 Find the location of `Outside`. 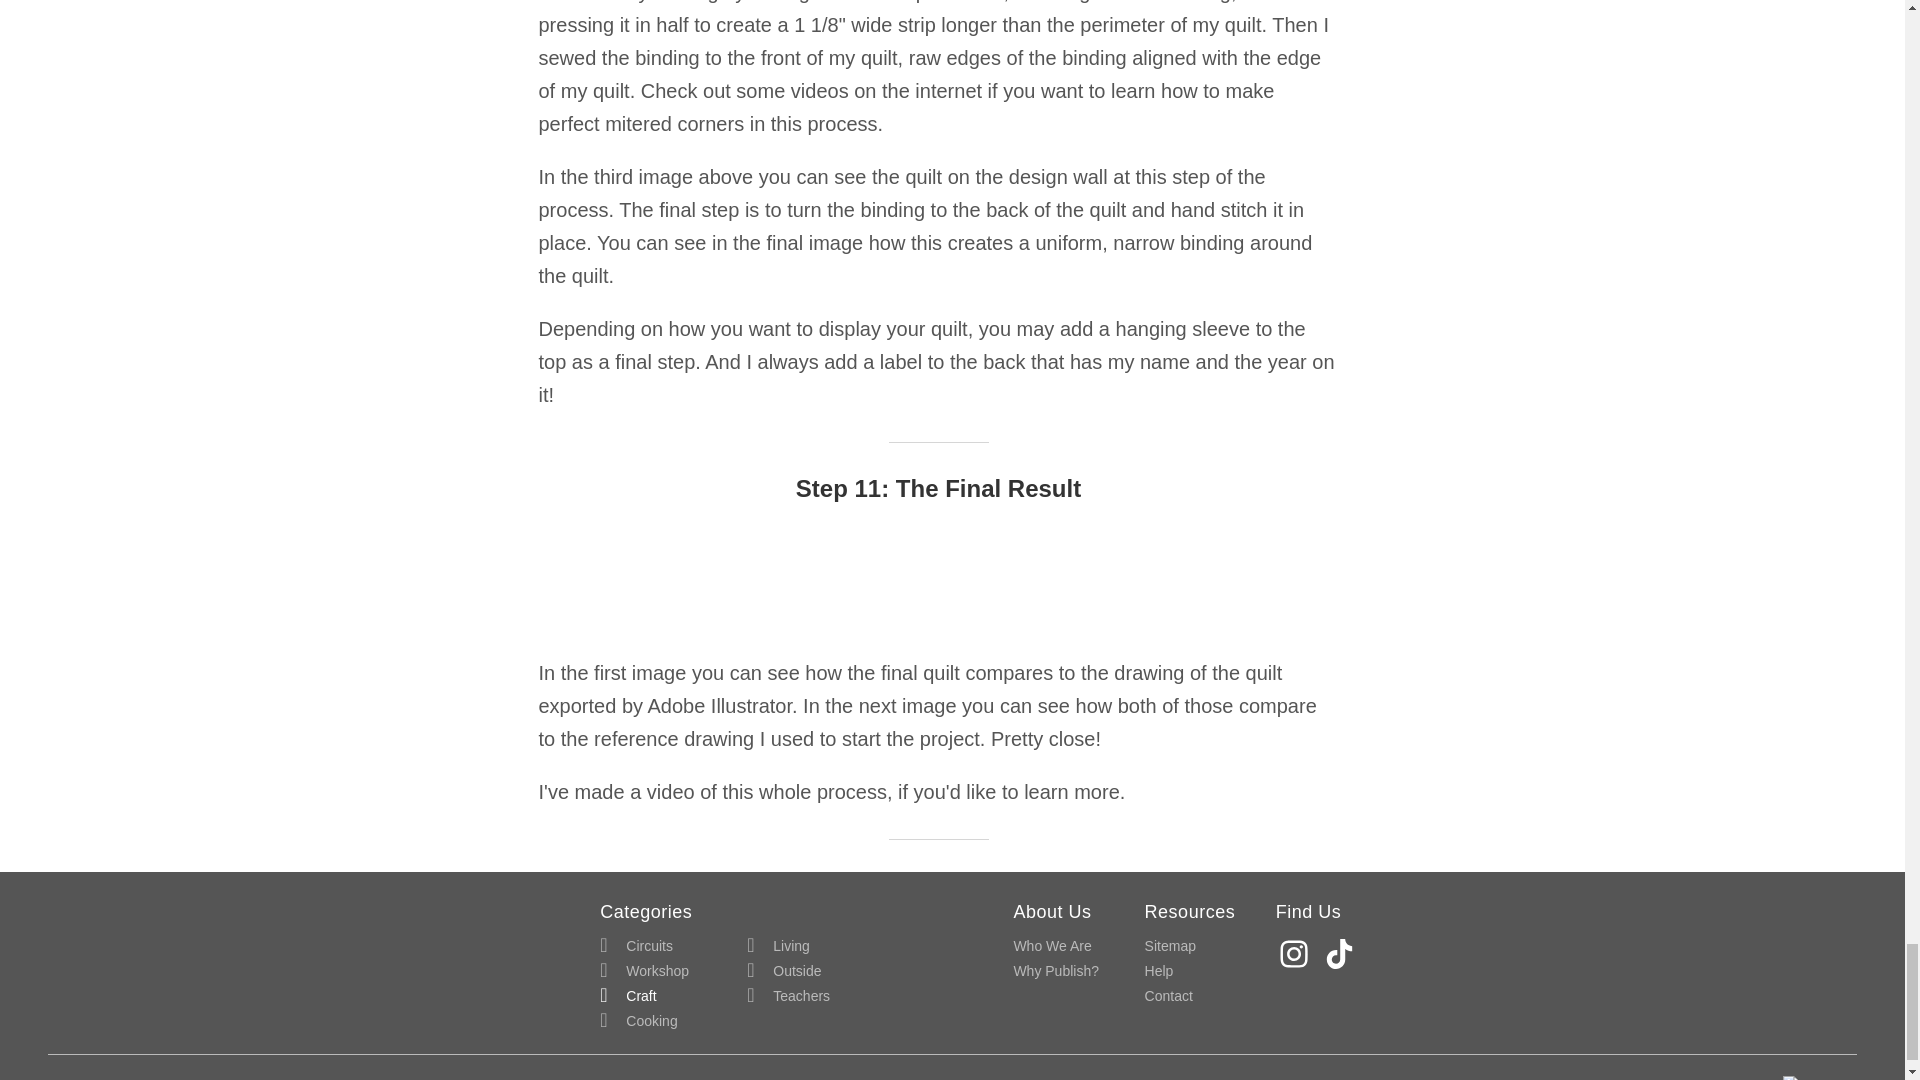

Outside is located at coordinates (784, 971).